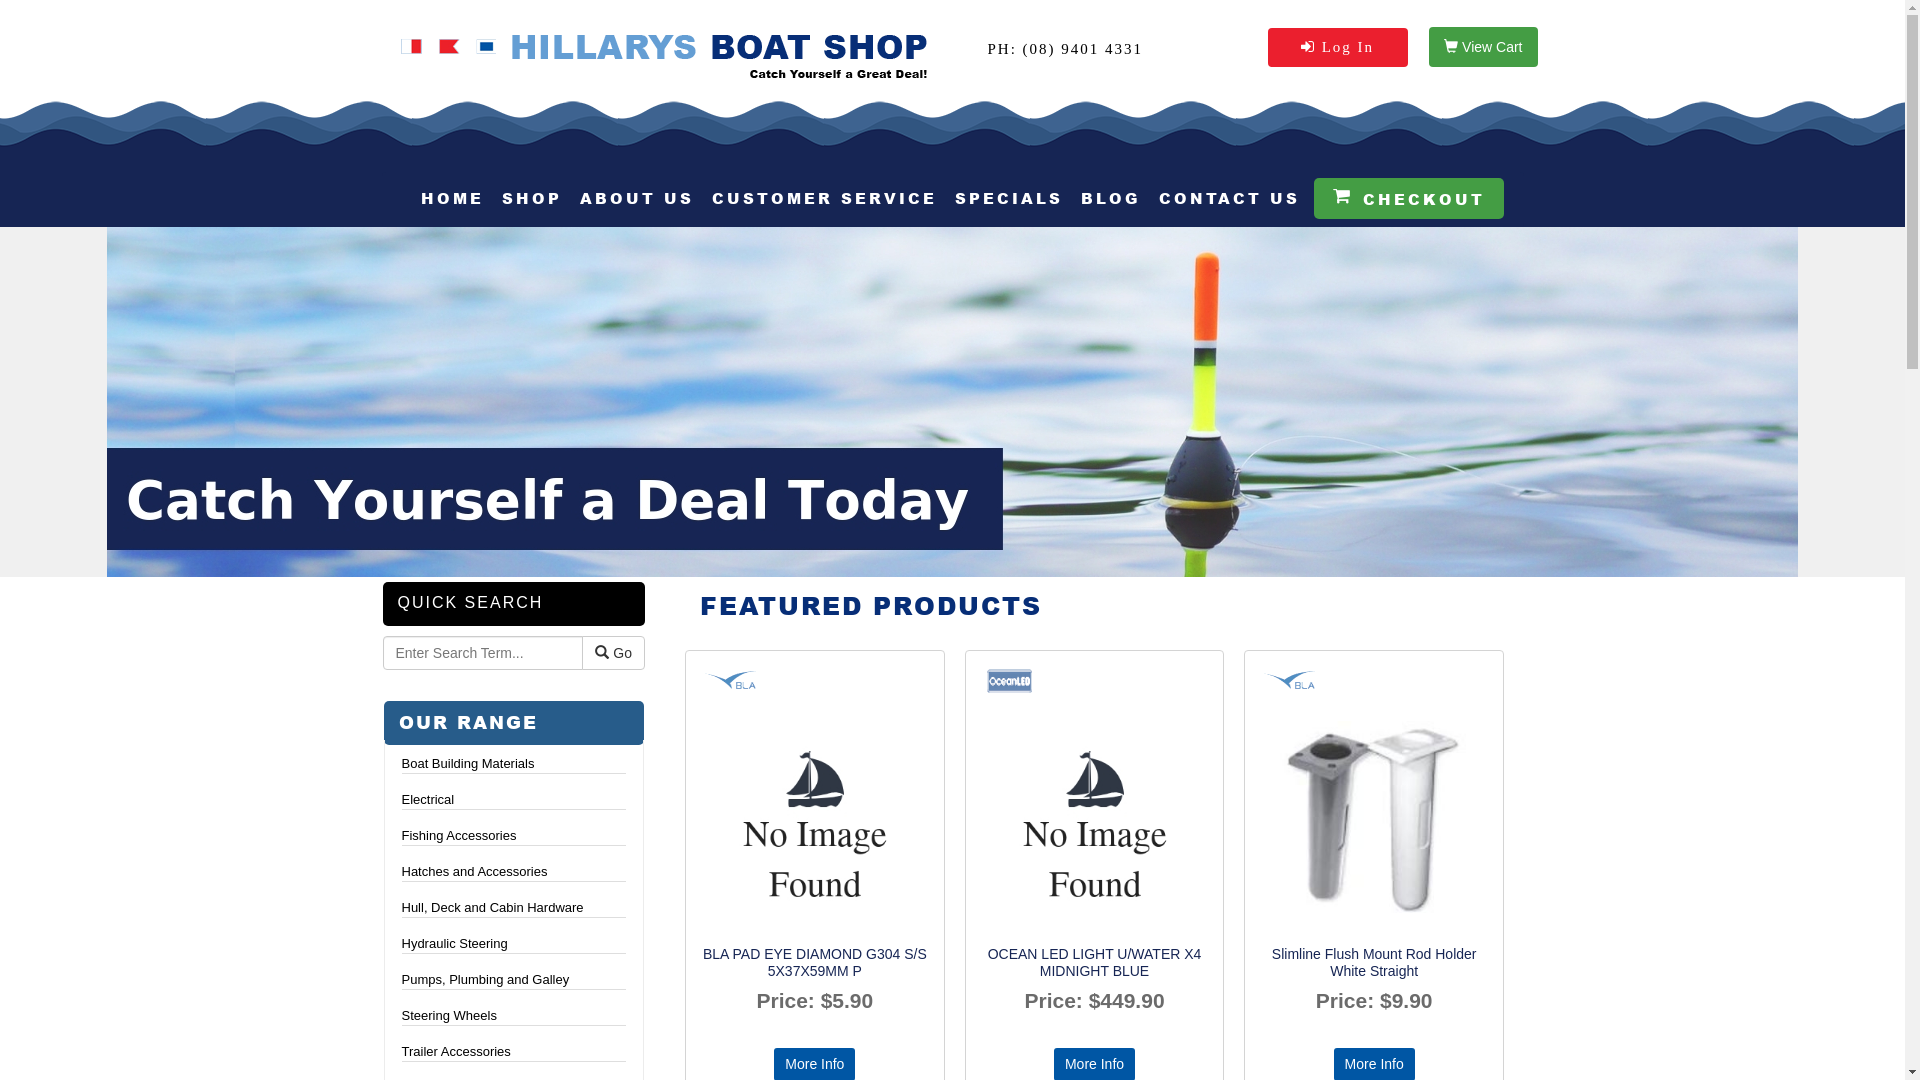  Describe the element at coordinates (514, 1052) in the screenshot. I see `Trailer Accessories` at that location.